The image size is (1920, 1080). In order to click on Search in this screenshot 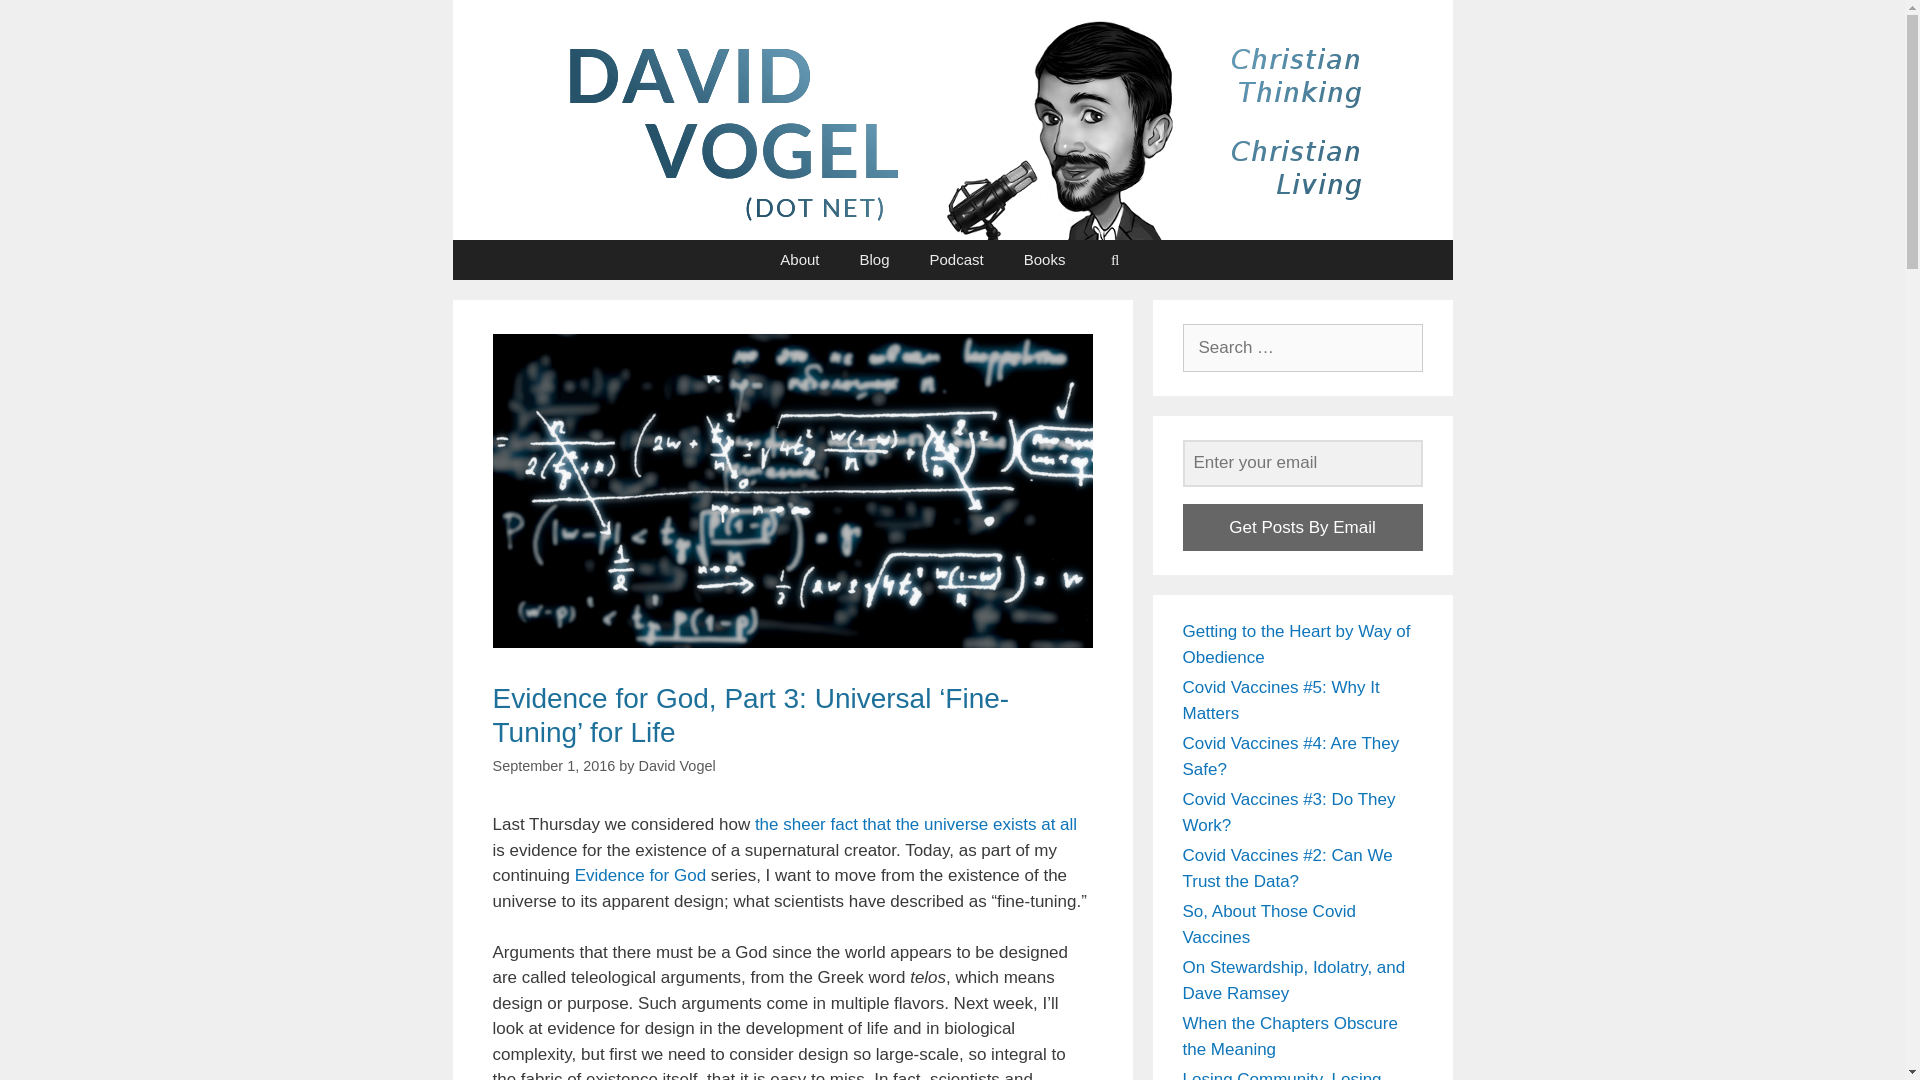, I will do `click(48, 24)`.